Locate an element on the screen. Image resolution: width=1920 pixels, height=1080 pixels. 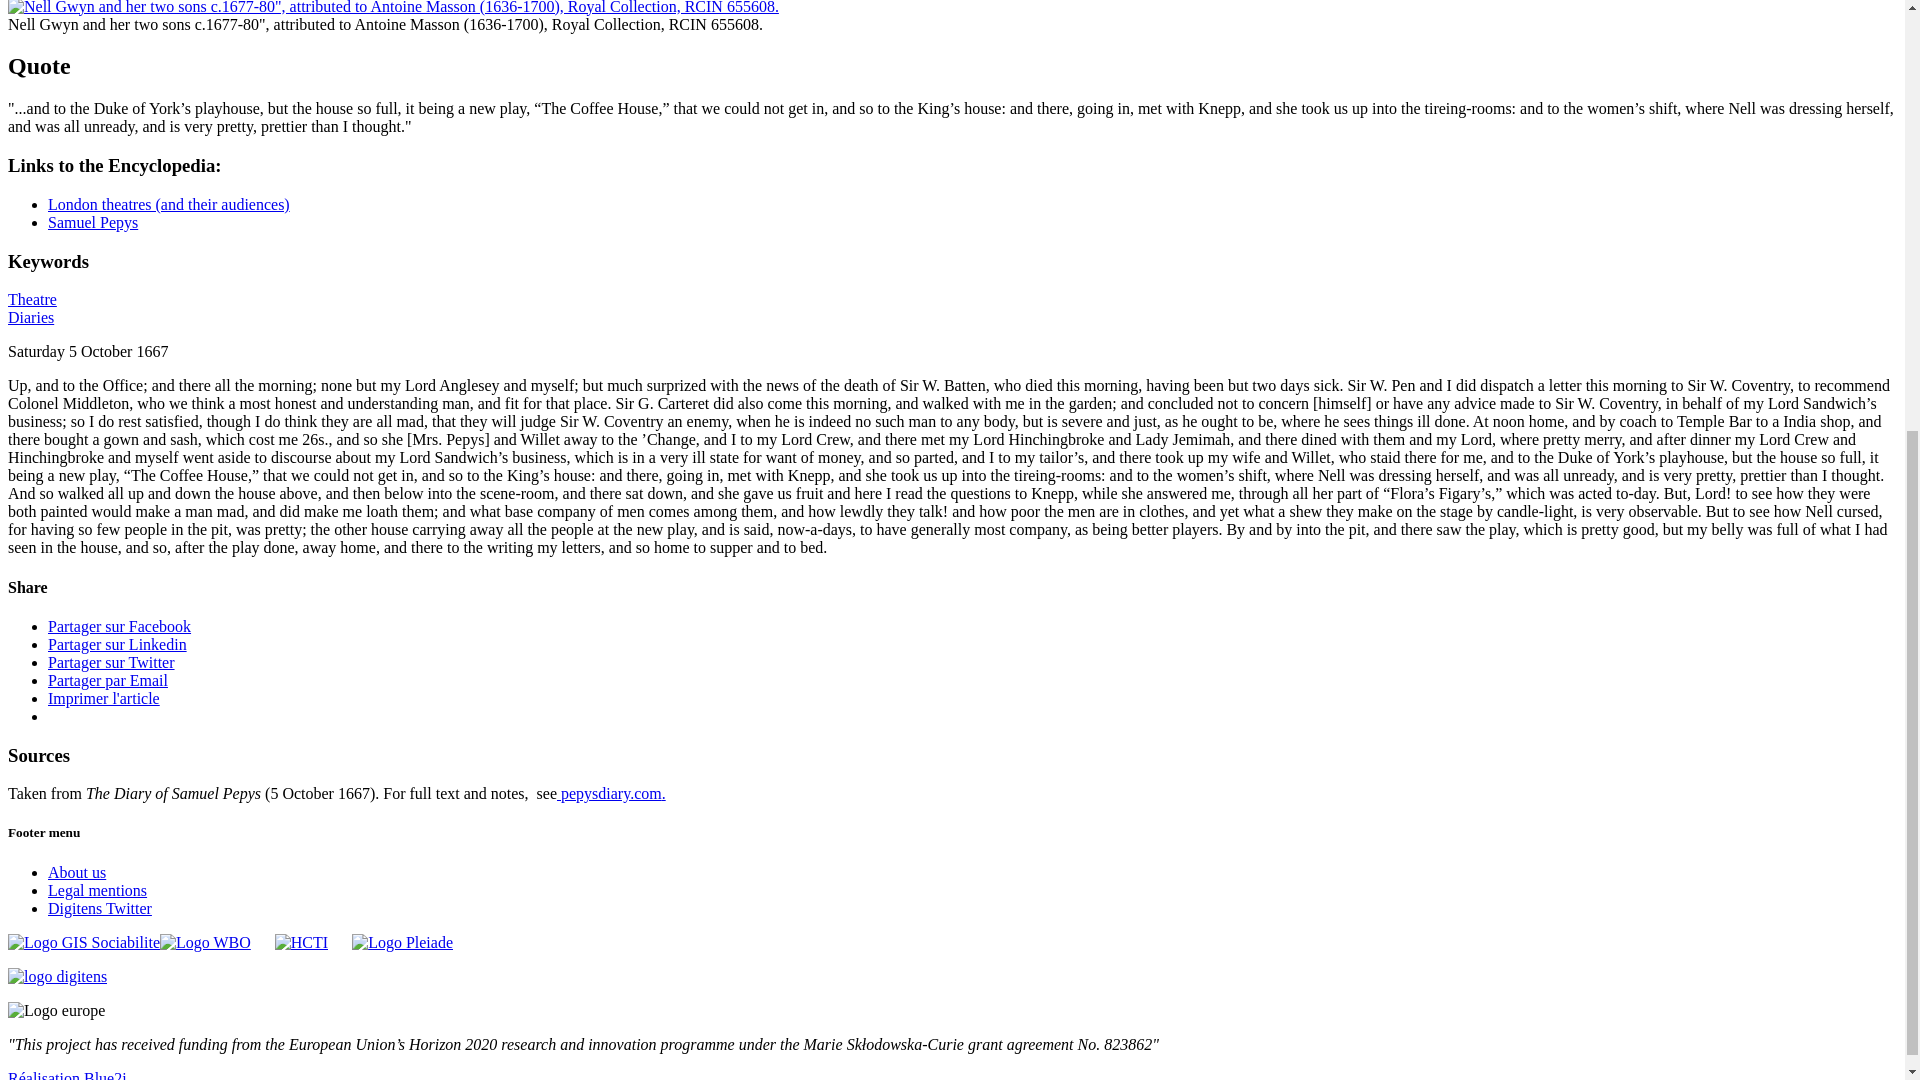
Theatre is located at coordinates (32, 298).